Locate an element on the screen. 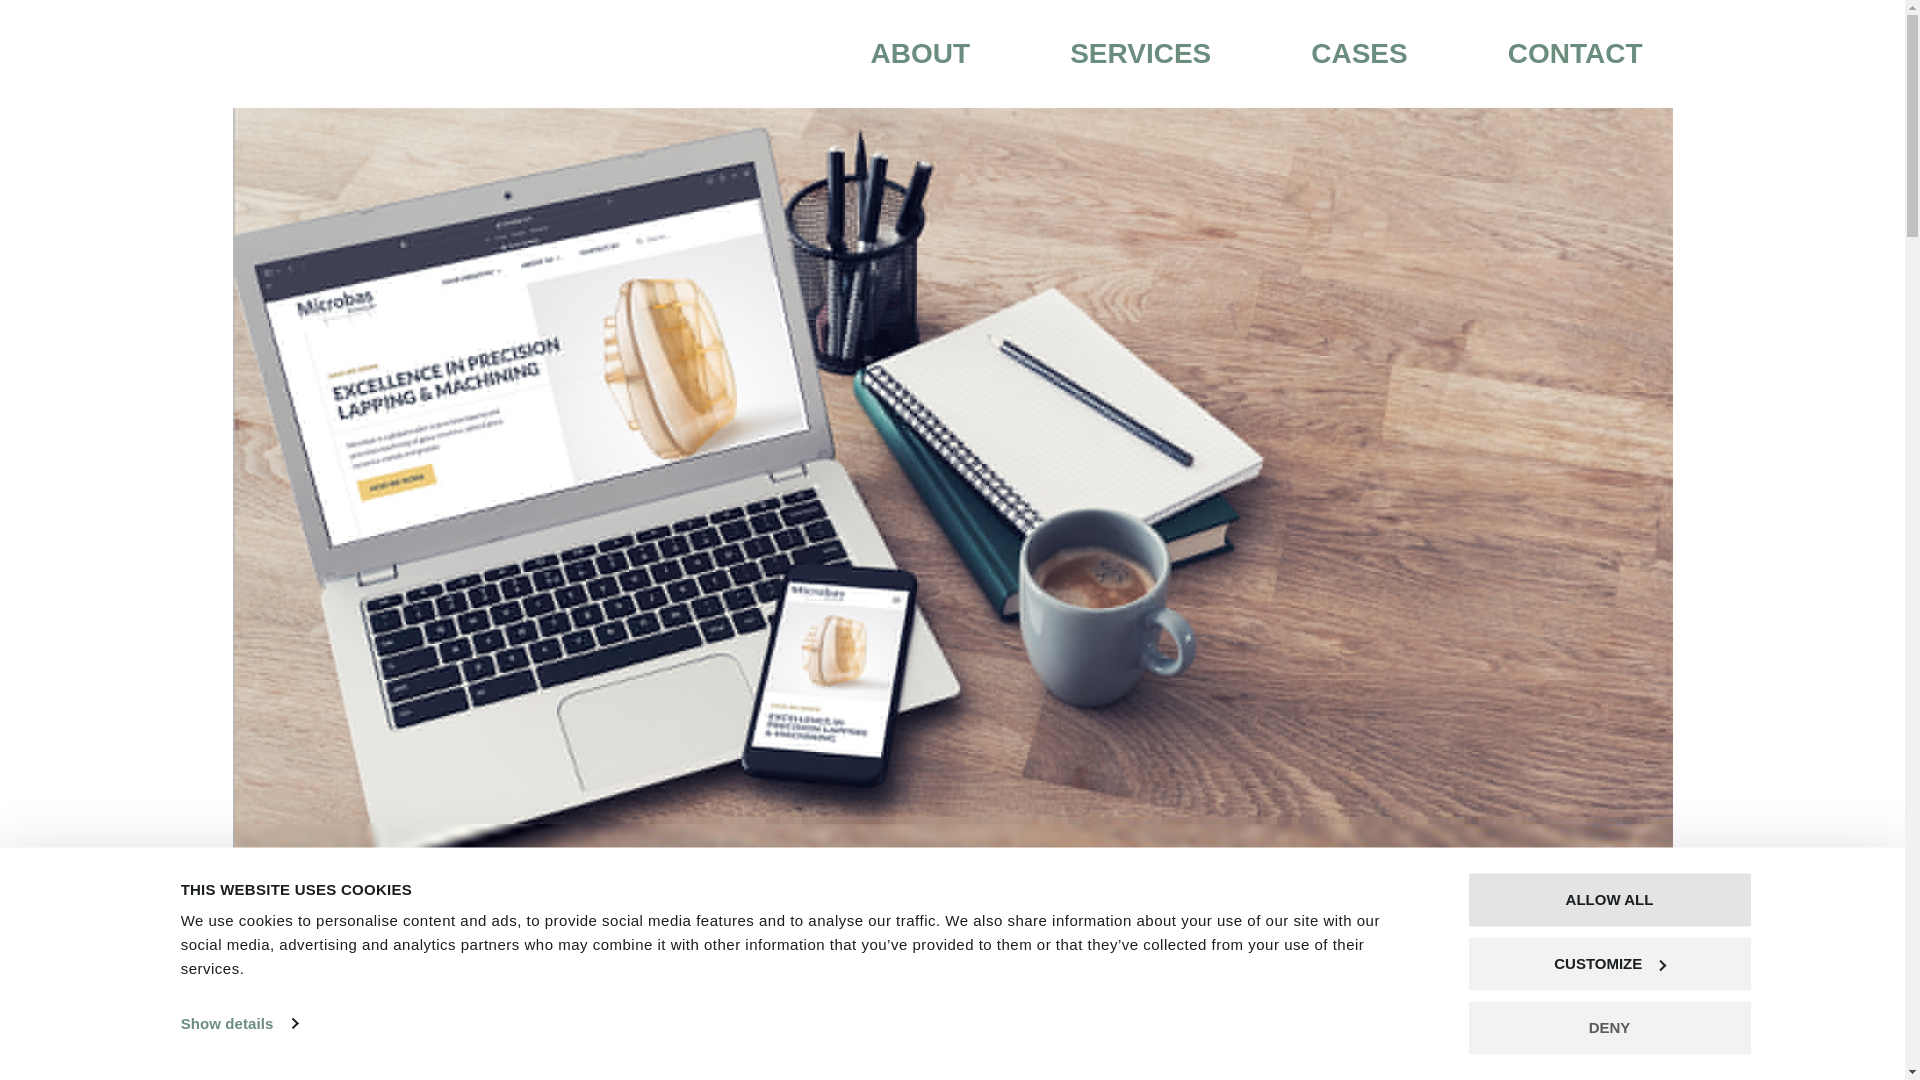  CUSTOMIZE is located at coordinates (1608, 964).